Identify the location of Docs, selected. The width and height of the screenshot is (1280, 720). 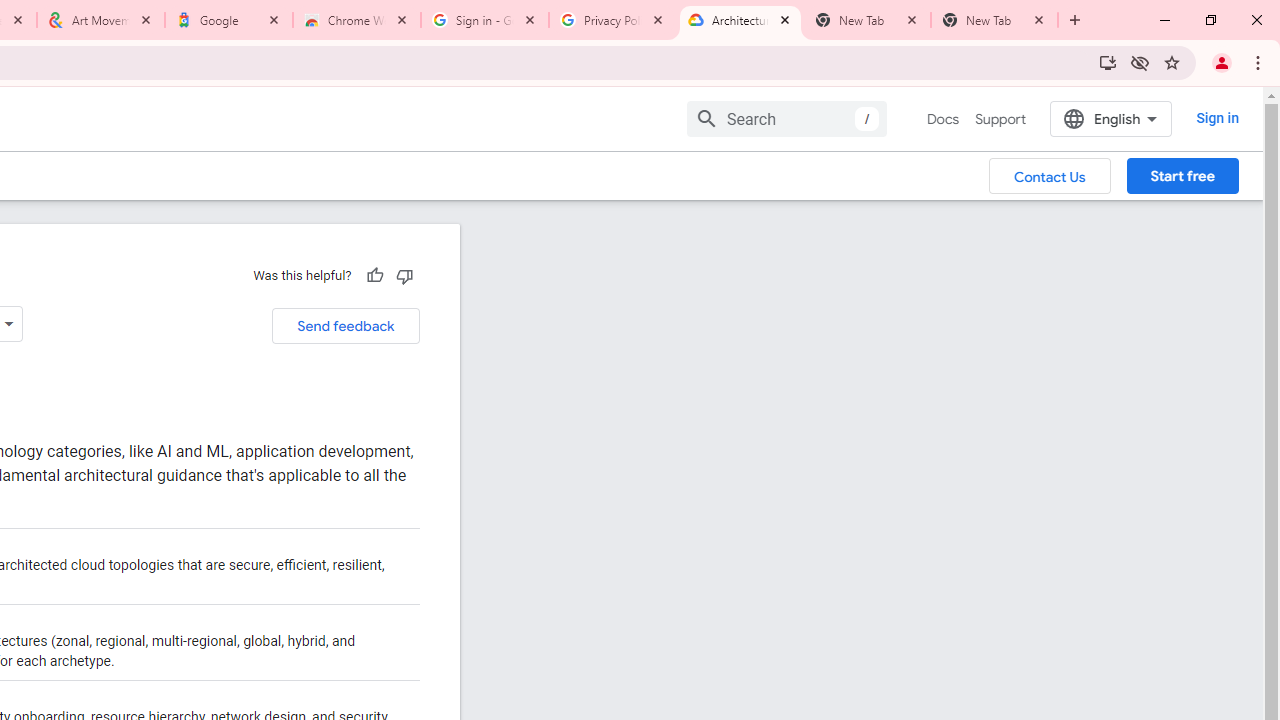
(942, 119).